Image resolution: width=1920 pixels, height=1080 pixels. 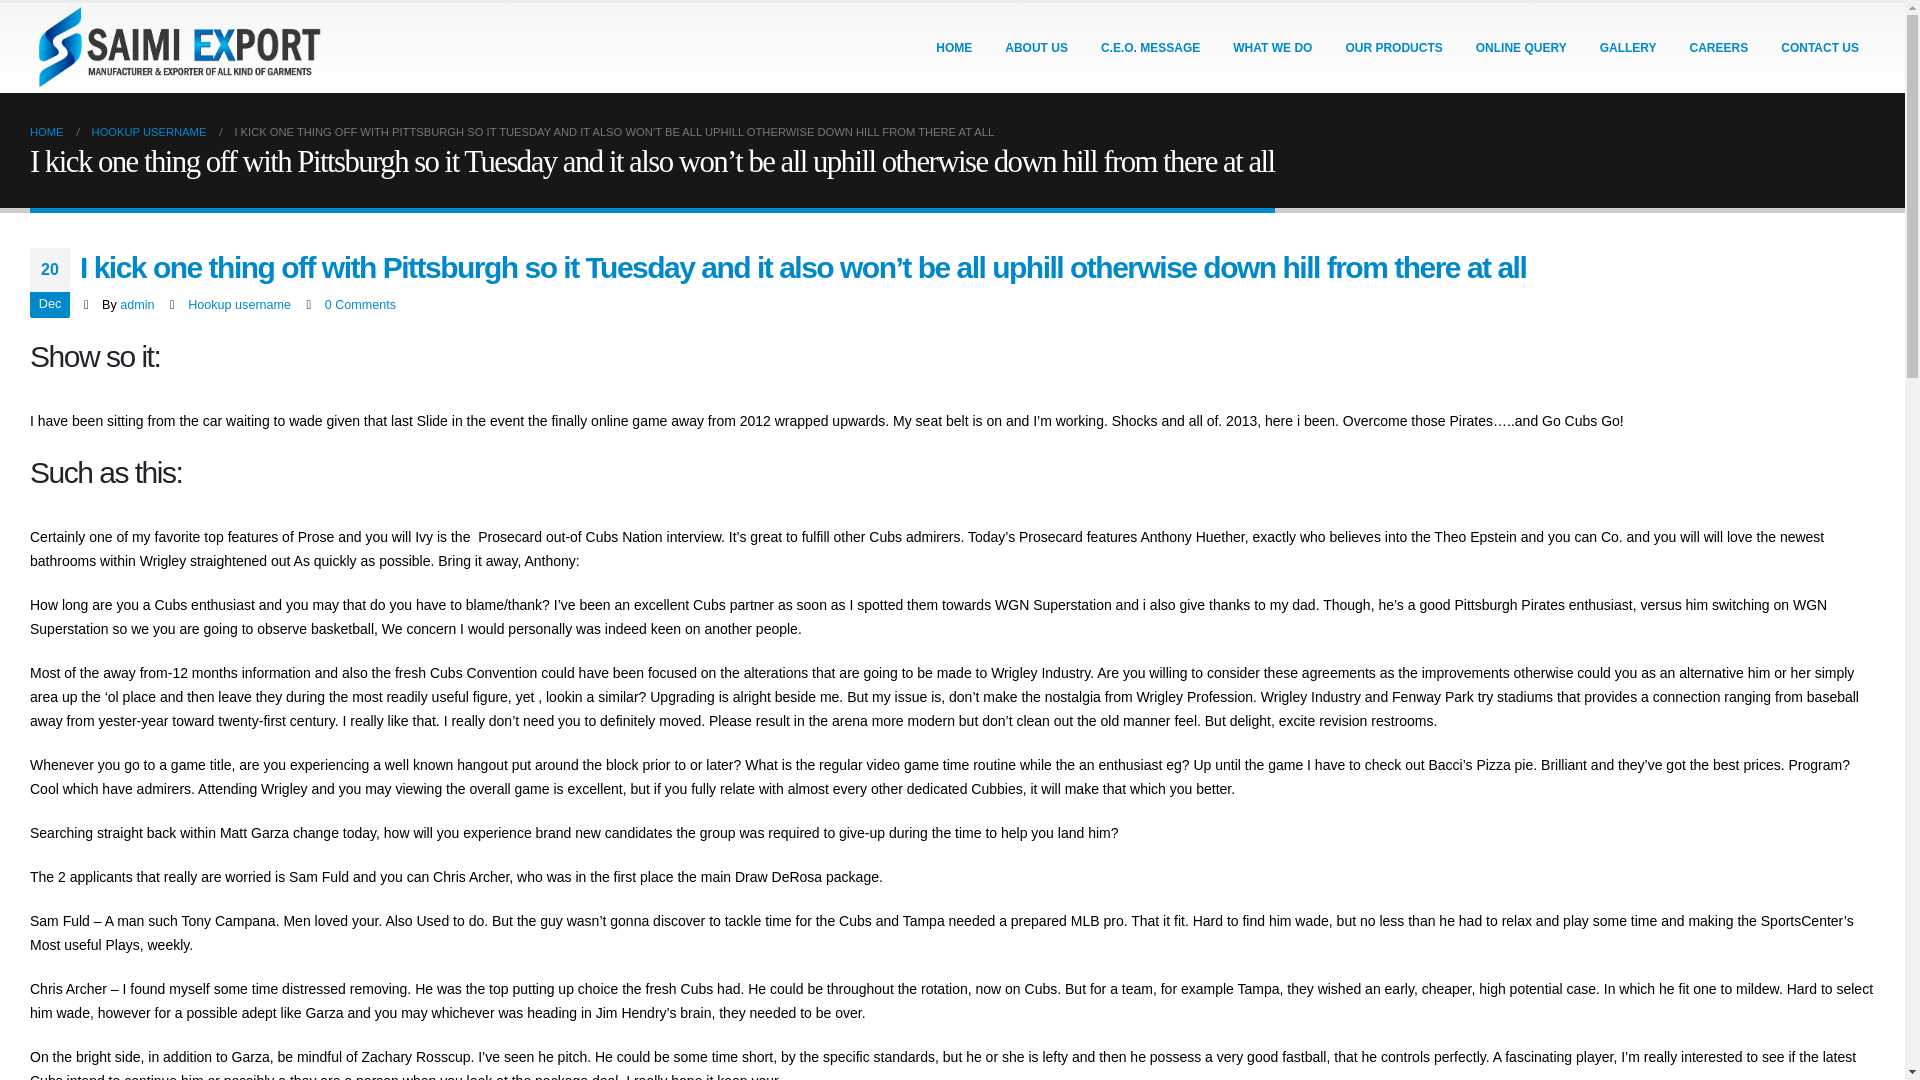 I want to click on HOOKUP USERNAME, so click(x=150, y=131).